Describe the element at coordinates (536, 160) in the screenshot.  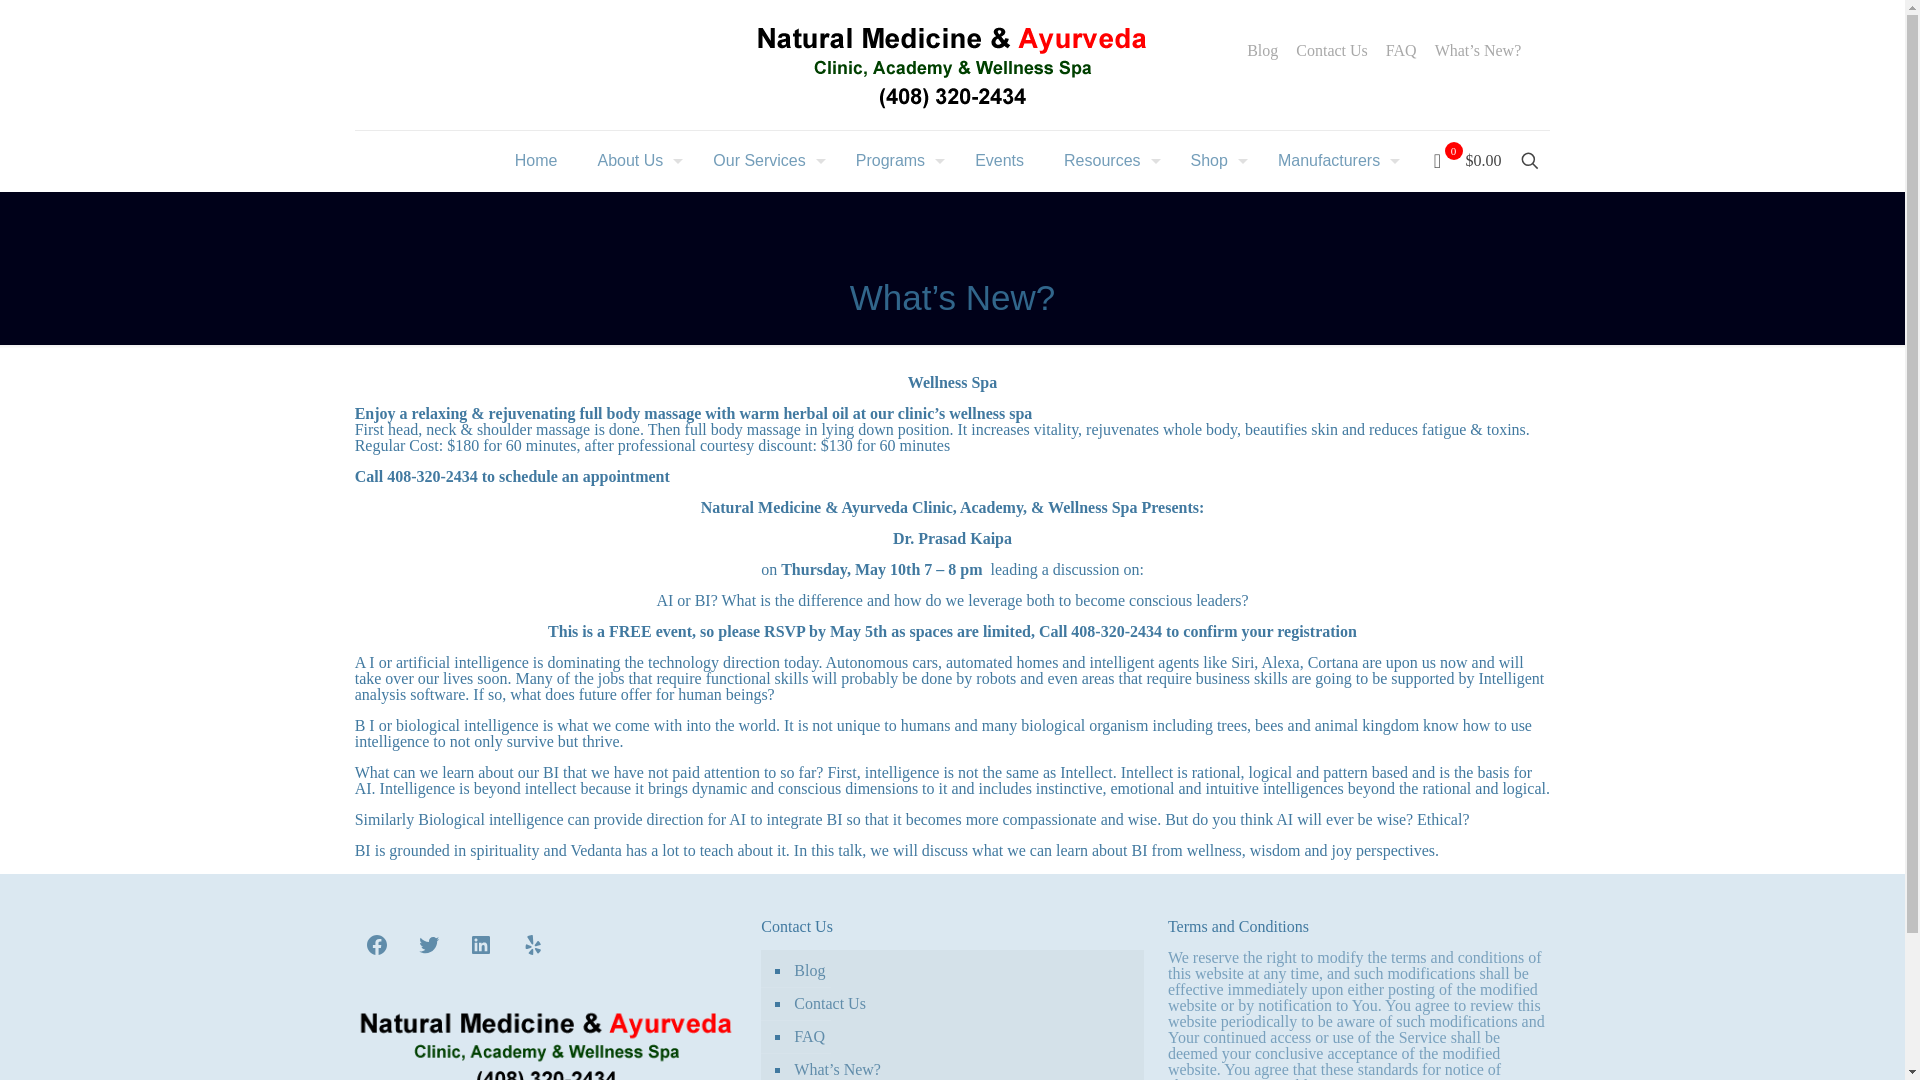
I see `Home` at that location.